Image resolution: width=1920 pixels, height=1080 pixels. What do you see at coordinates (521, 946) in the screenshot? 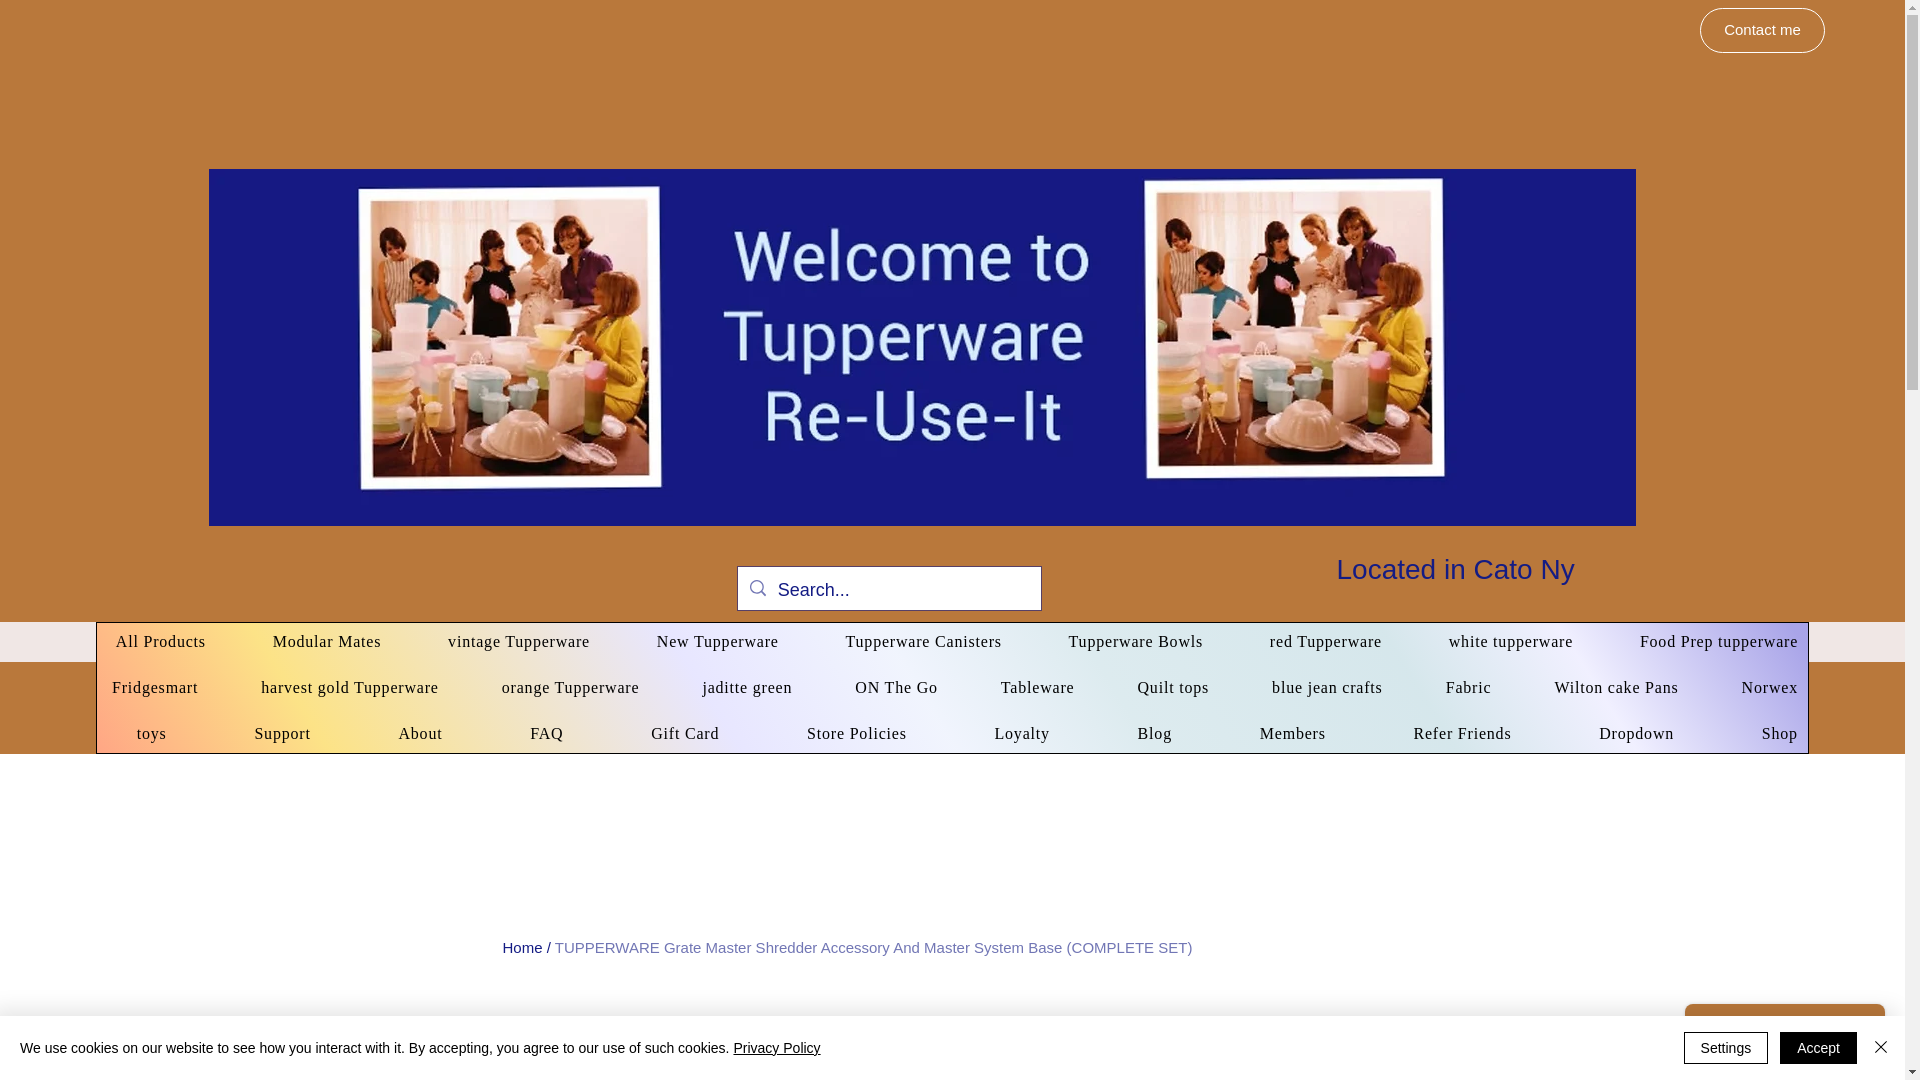
I see `Home` at bounding box center [521, 946].